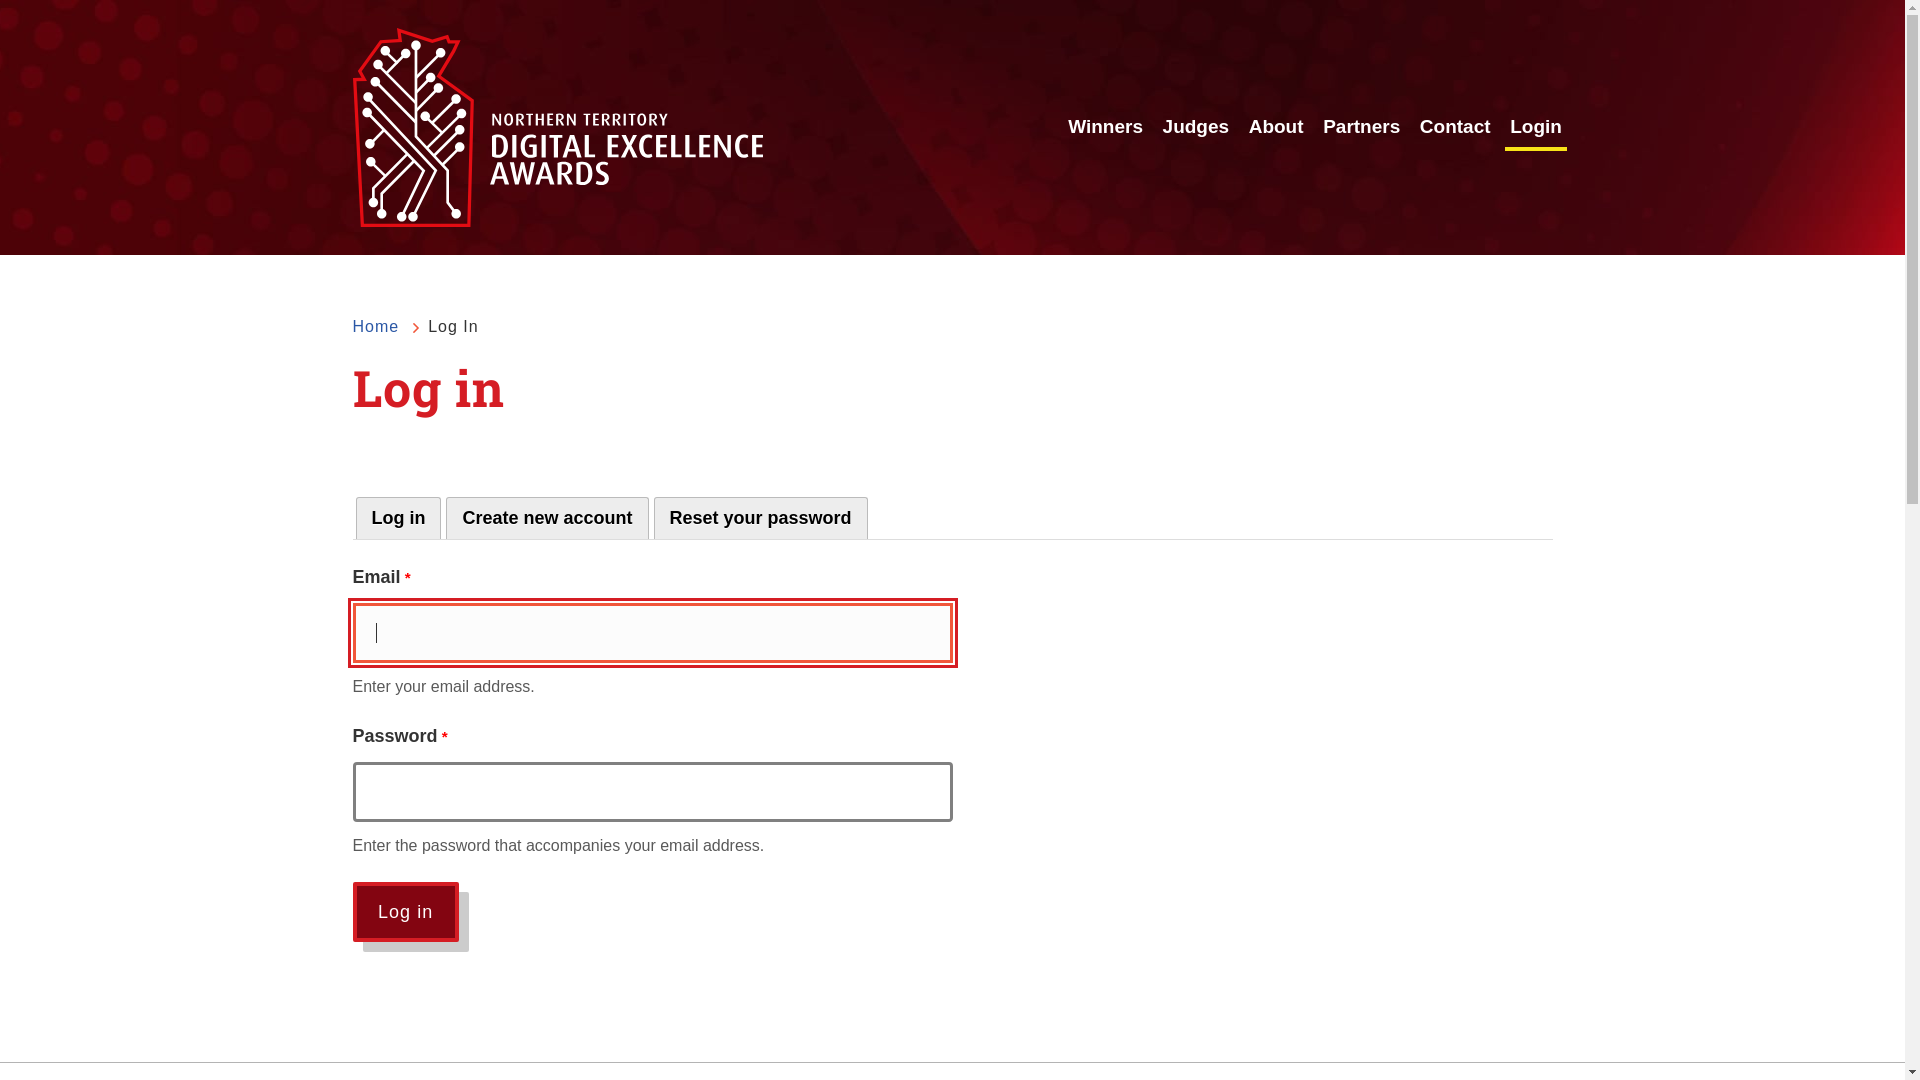 This screenshot has width=1920, height=1080. Describe the element at coordinates (1362, 128) in the screenshot. I see `Partners` at that location.